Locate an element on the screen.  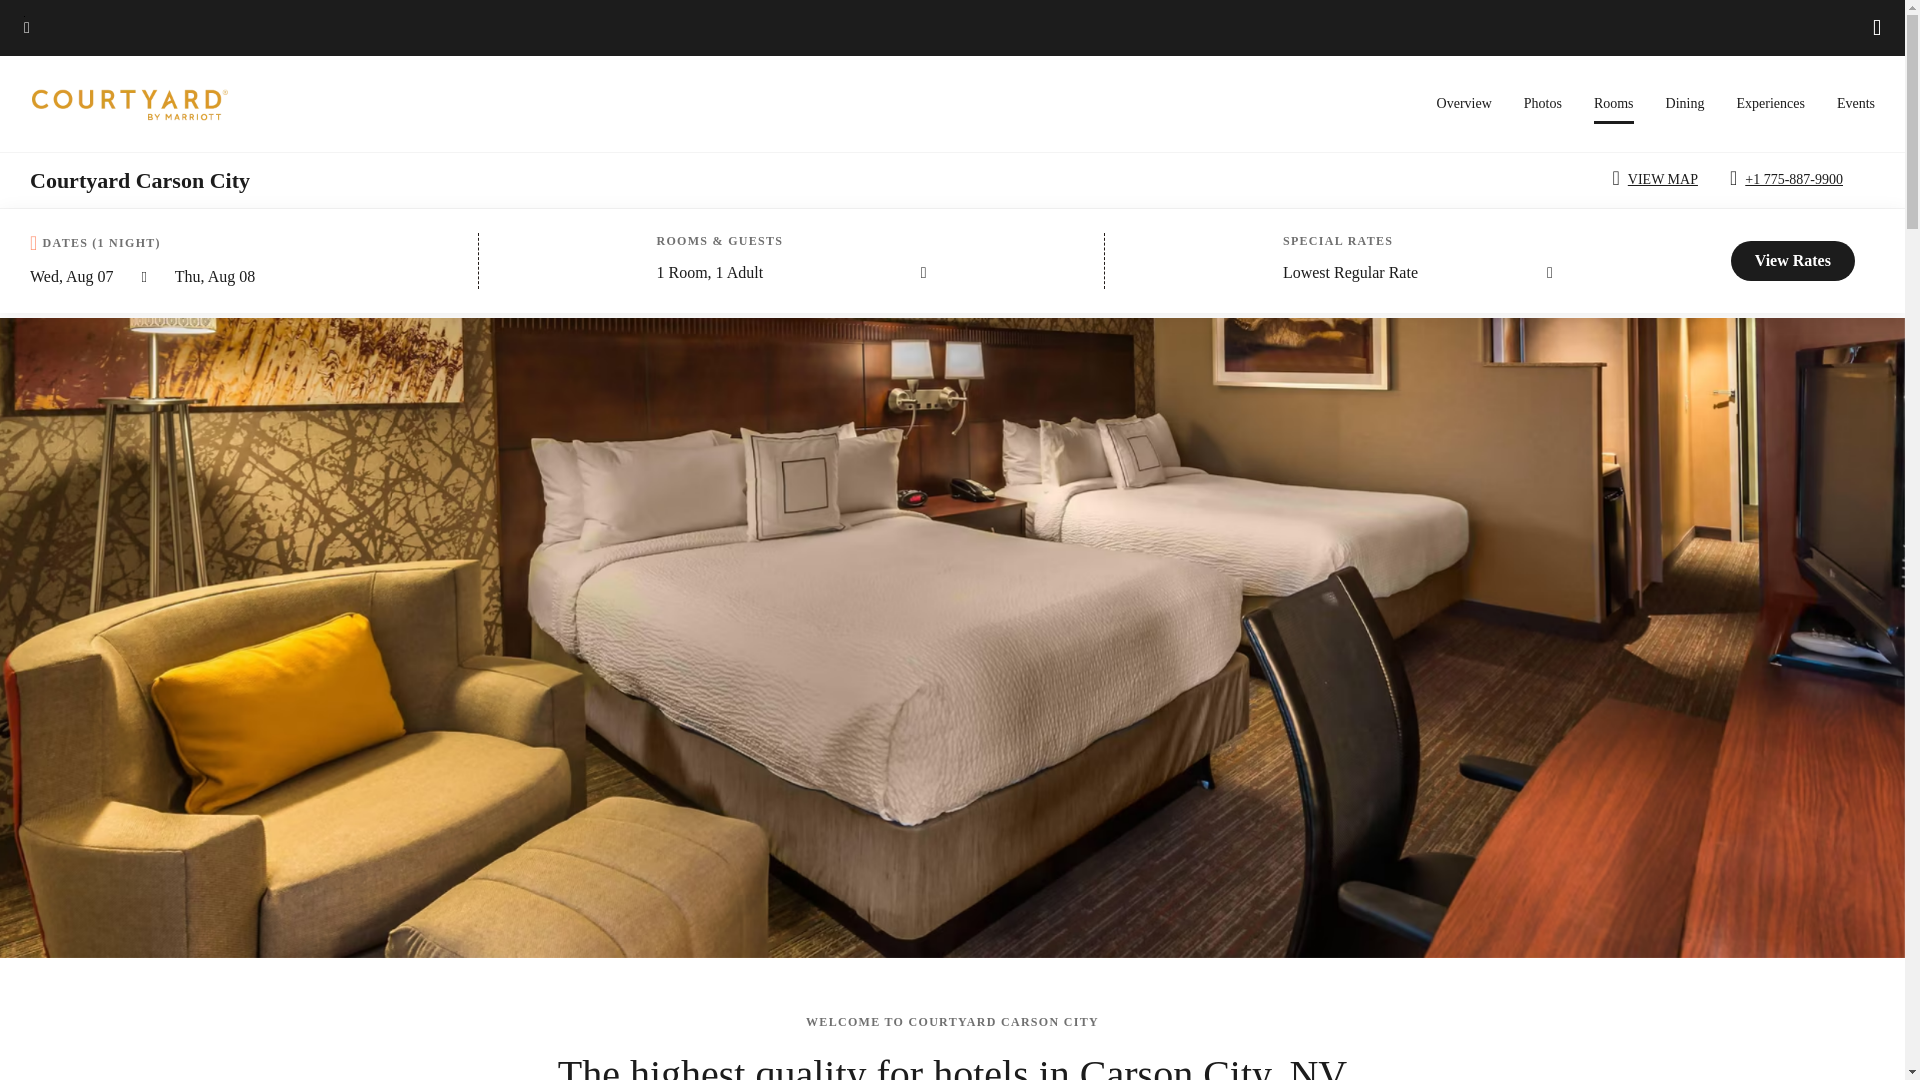
Photos is located at coordinates (1543, 104).